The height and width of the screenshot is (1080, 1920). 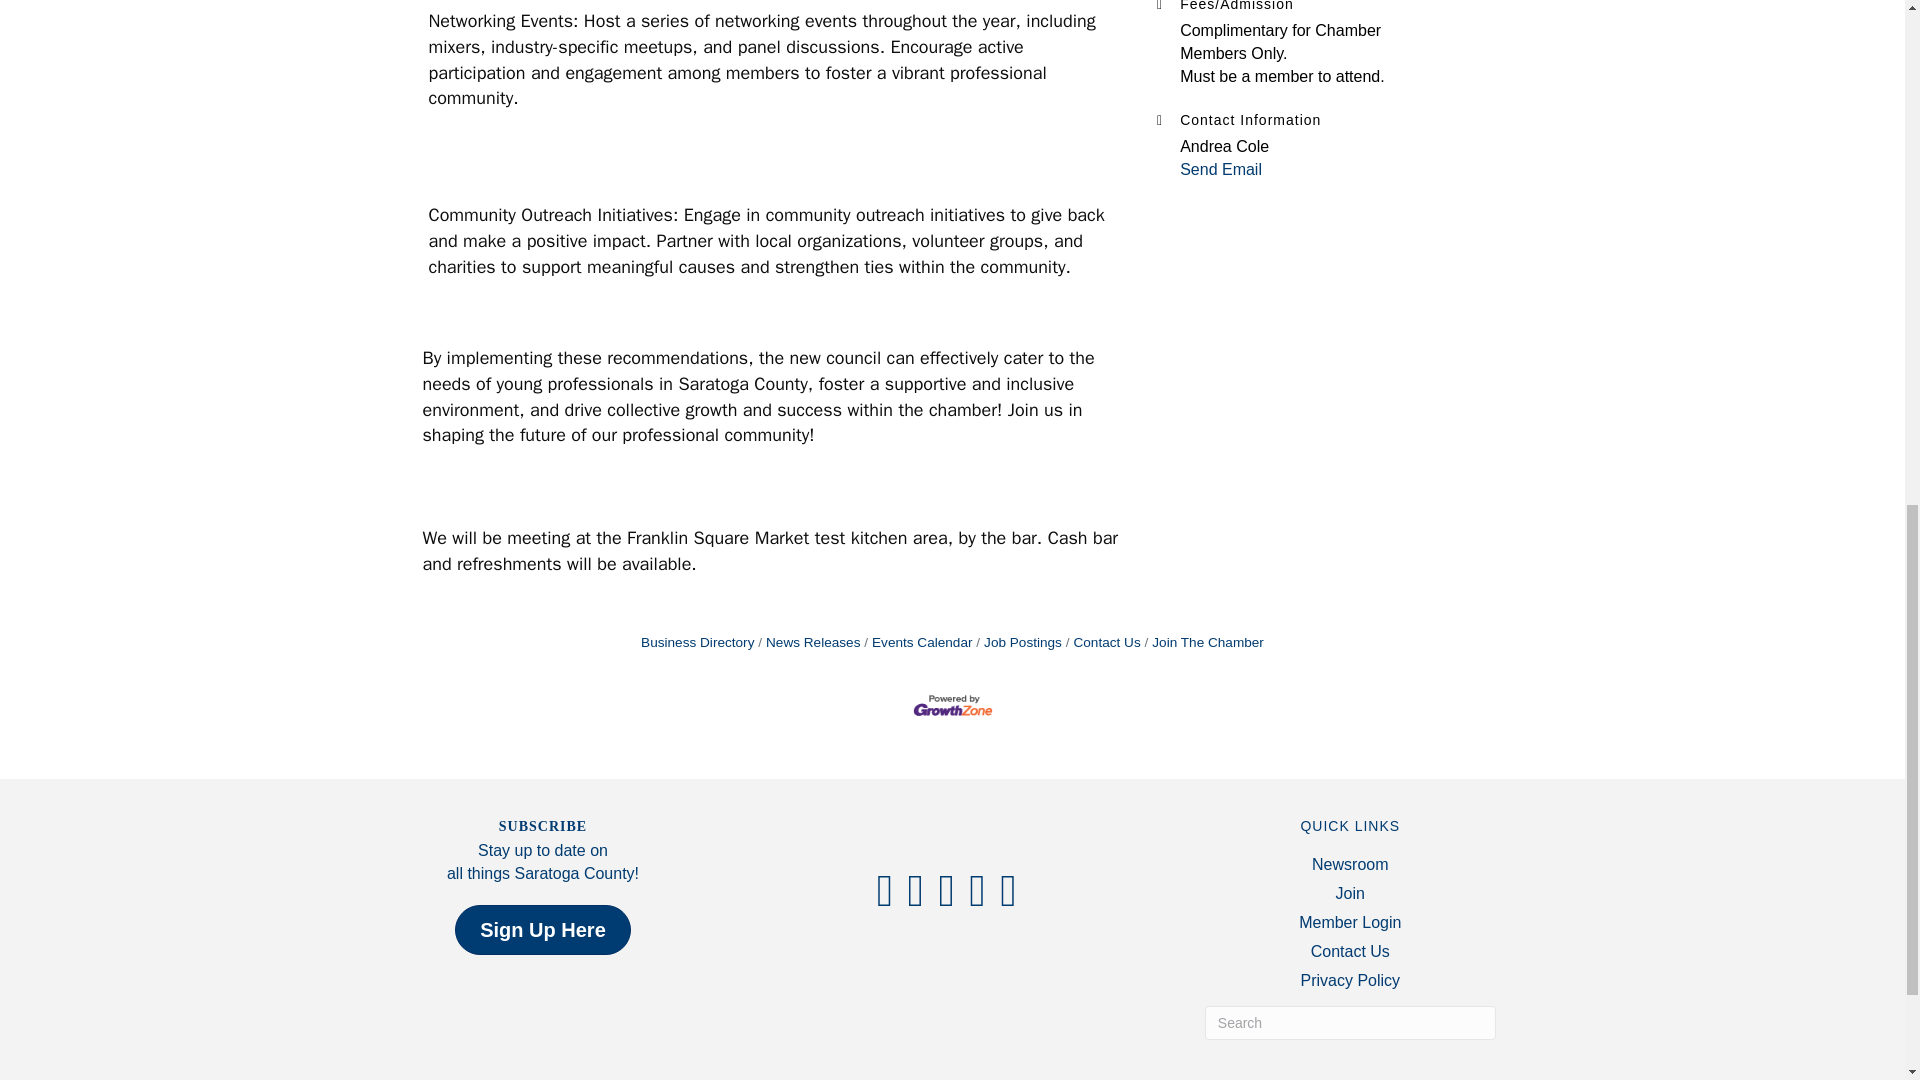 What do you see at coordinates (918, 642) in the screenshot?
I see `Events Calendar` at bounding box center [918, 642].